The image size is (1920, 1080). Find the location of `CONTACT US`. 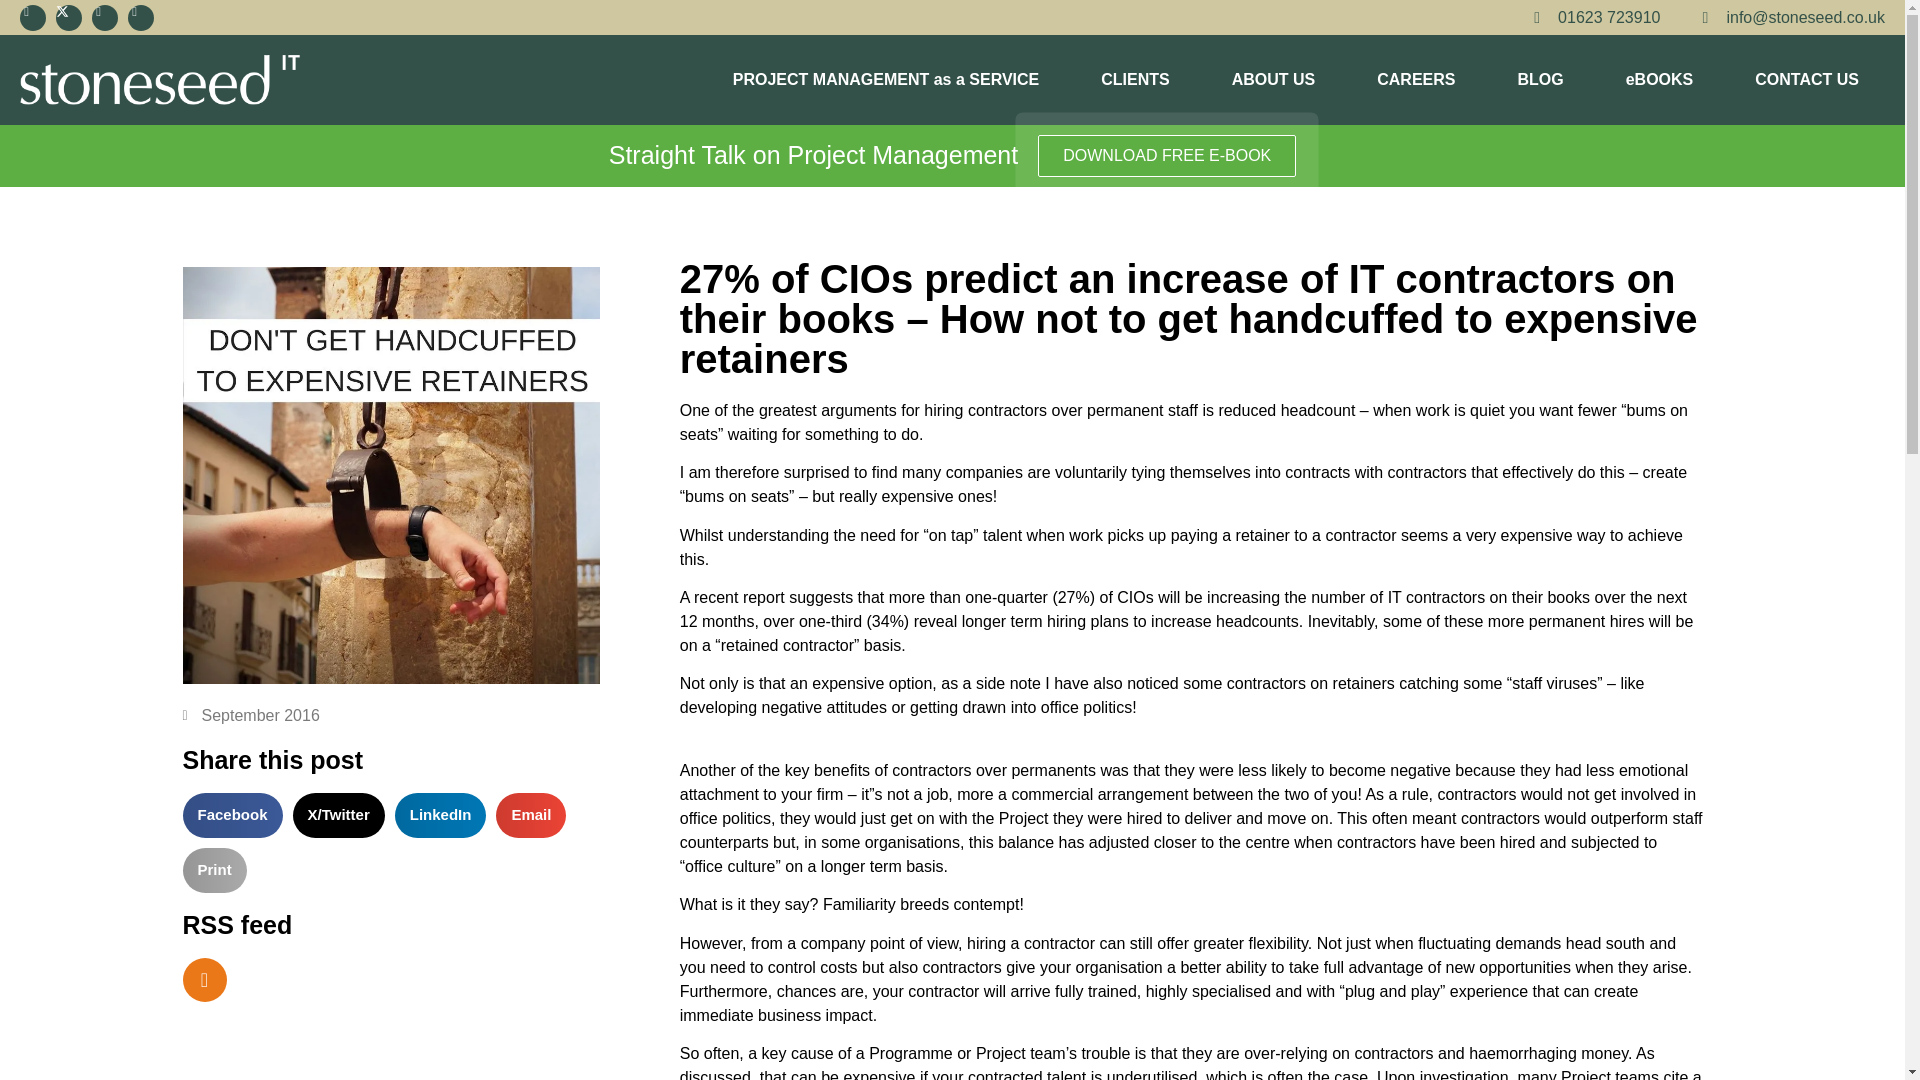

CONTACT US is located at coordinates (1807, 80).